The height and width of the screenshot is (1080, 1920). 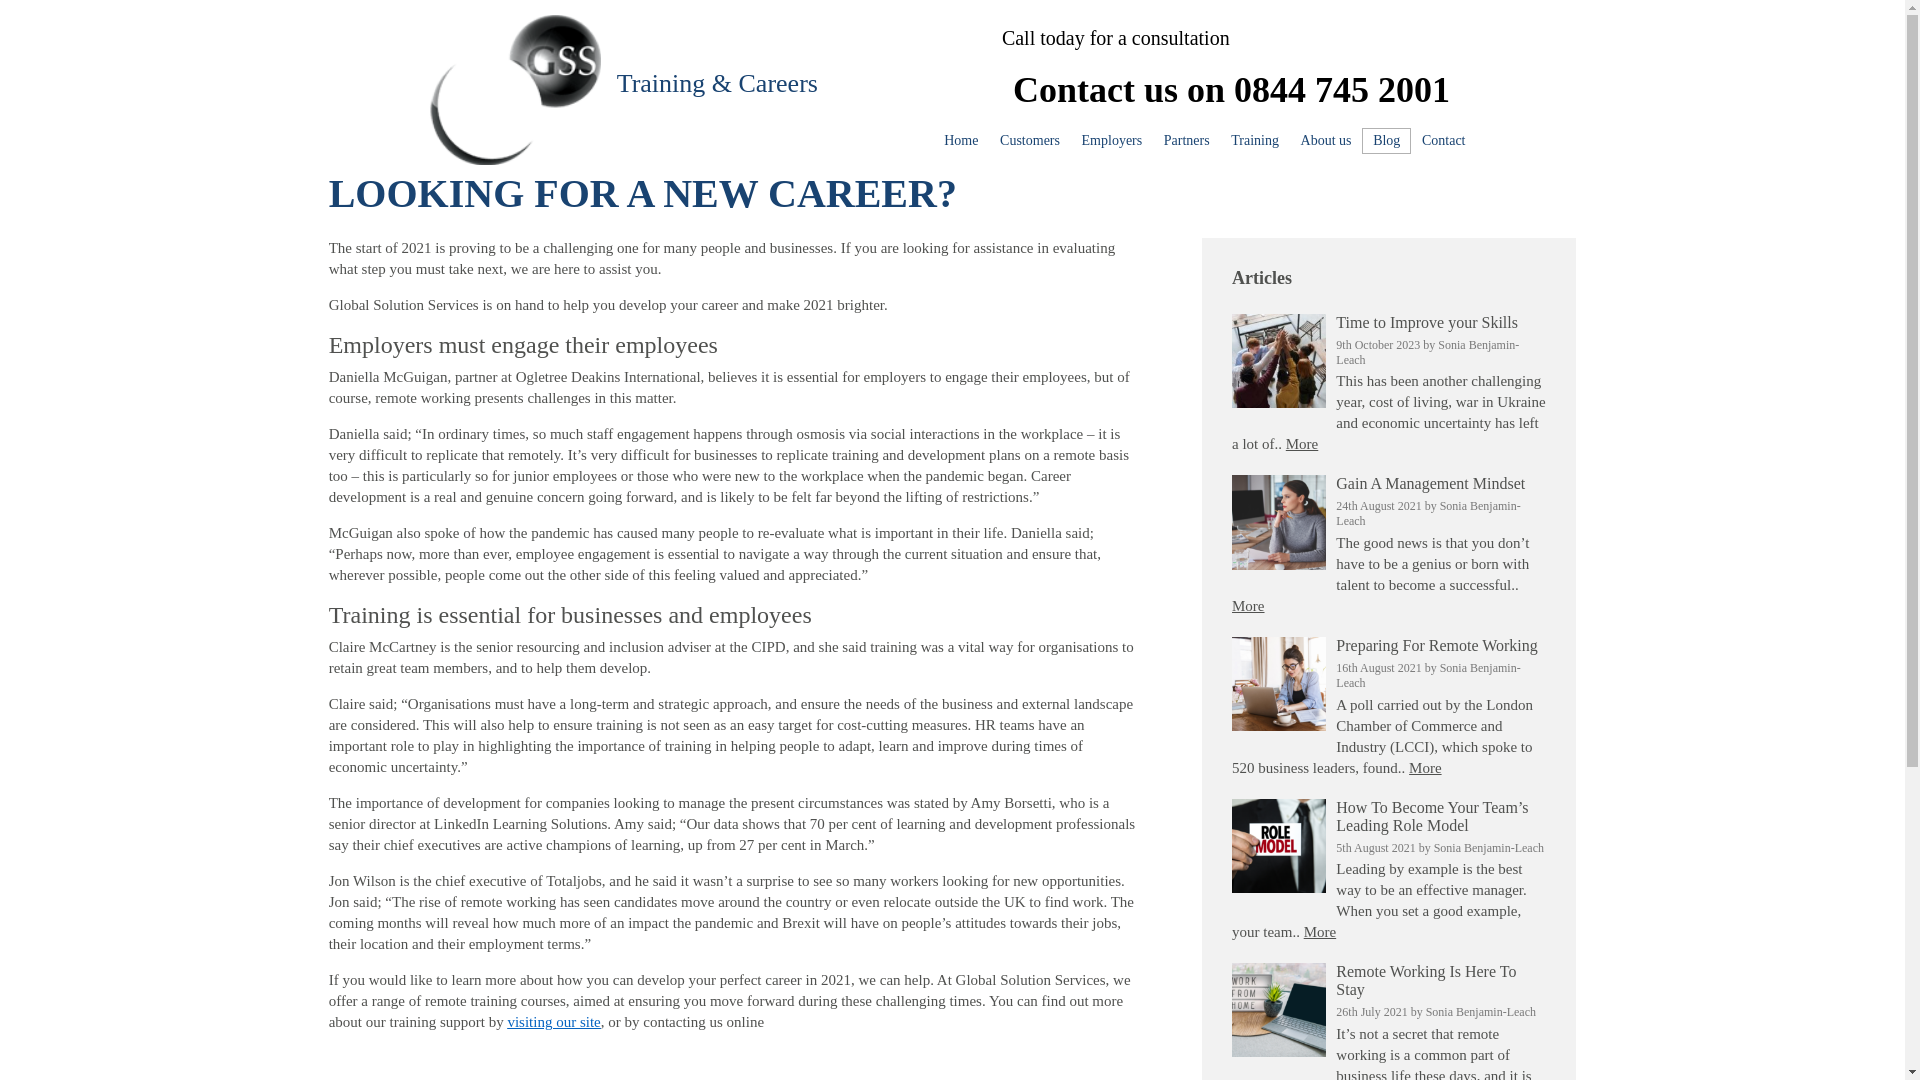 I want to click on About us, so click(x=1326, y=141).